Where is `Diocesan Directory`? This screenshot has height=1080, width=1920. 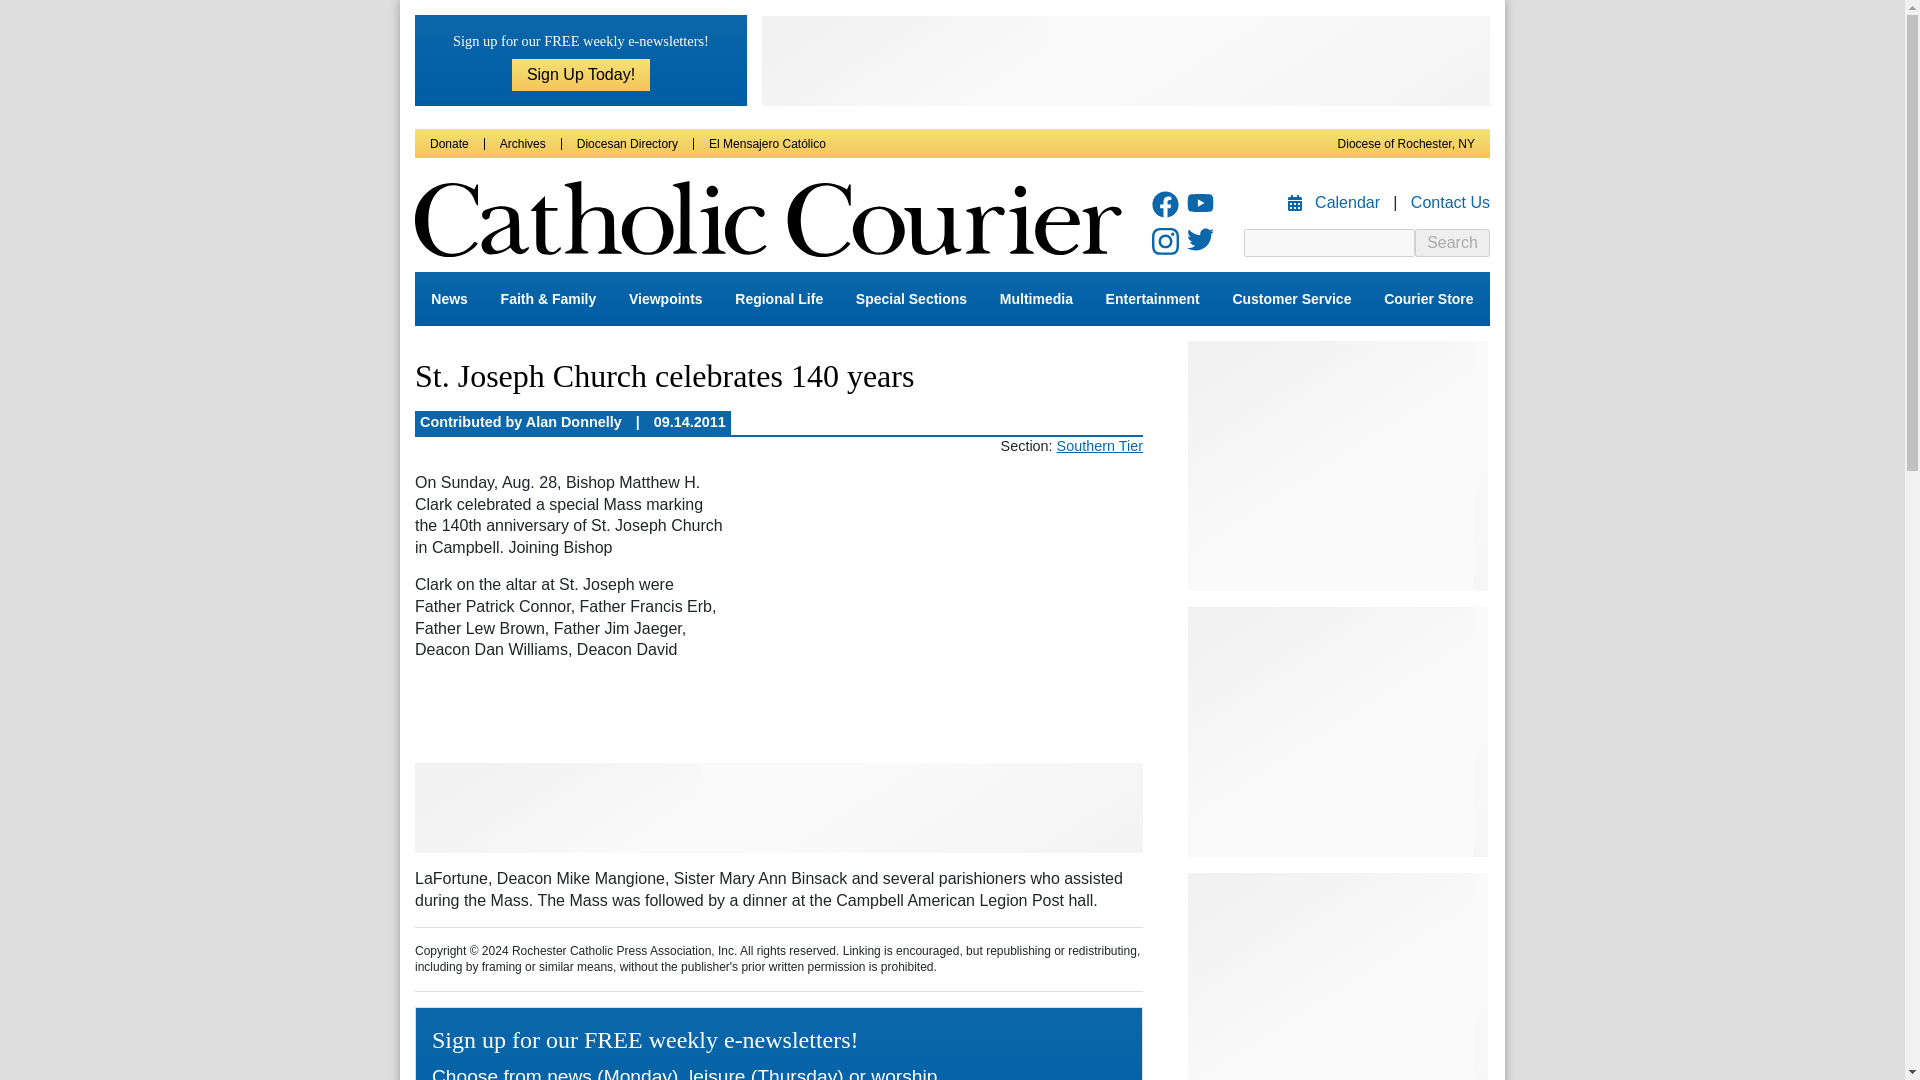
Diocesan Directory is located at coordinates (627, 144).